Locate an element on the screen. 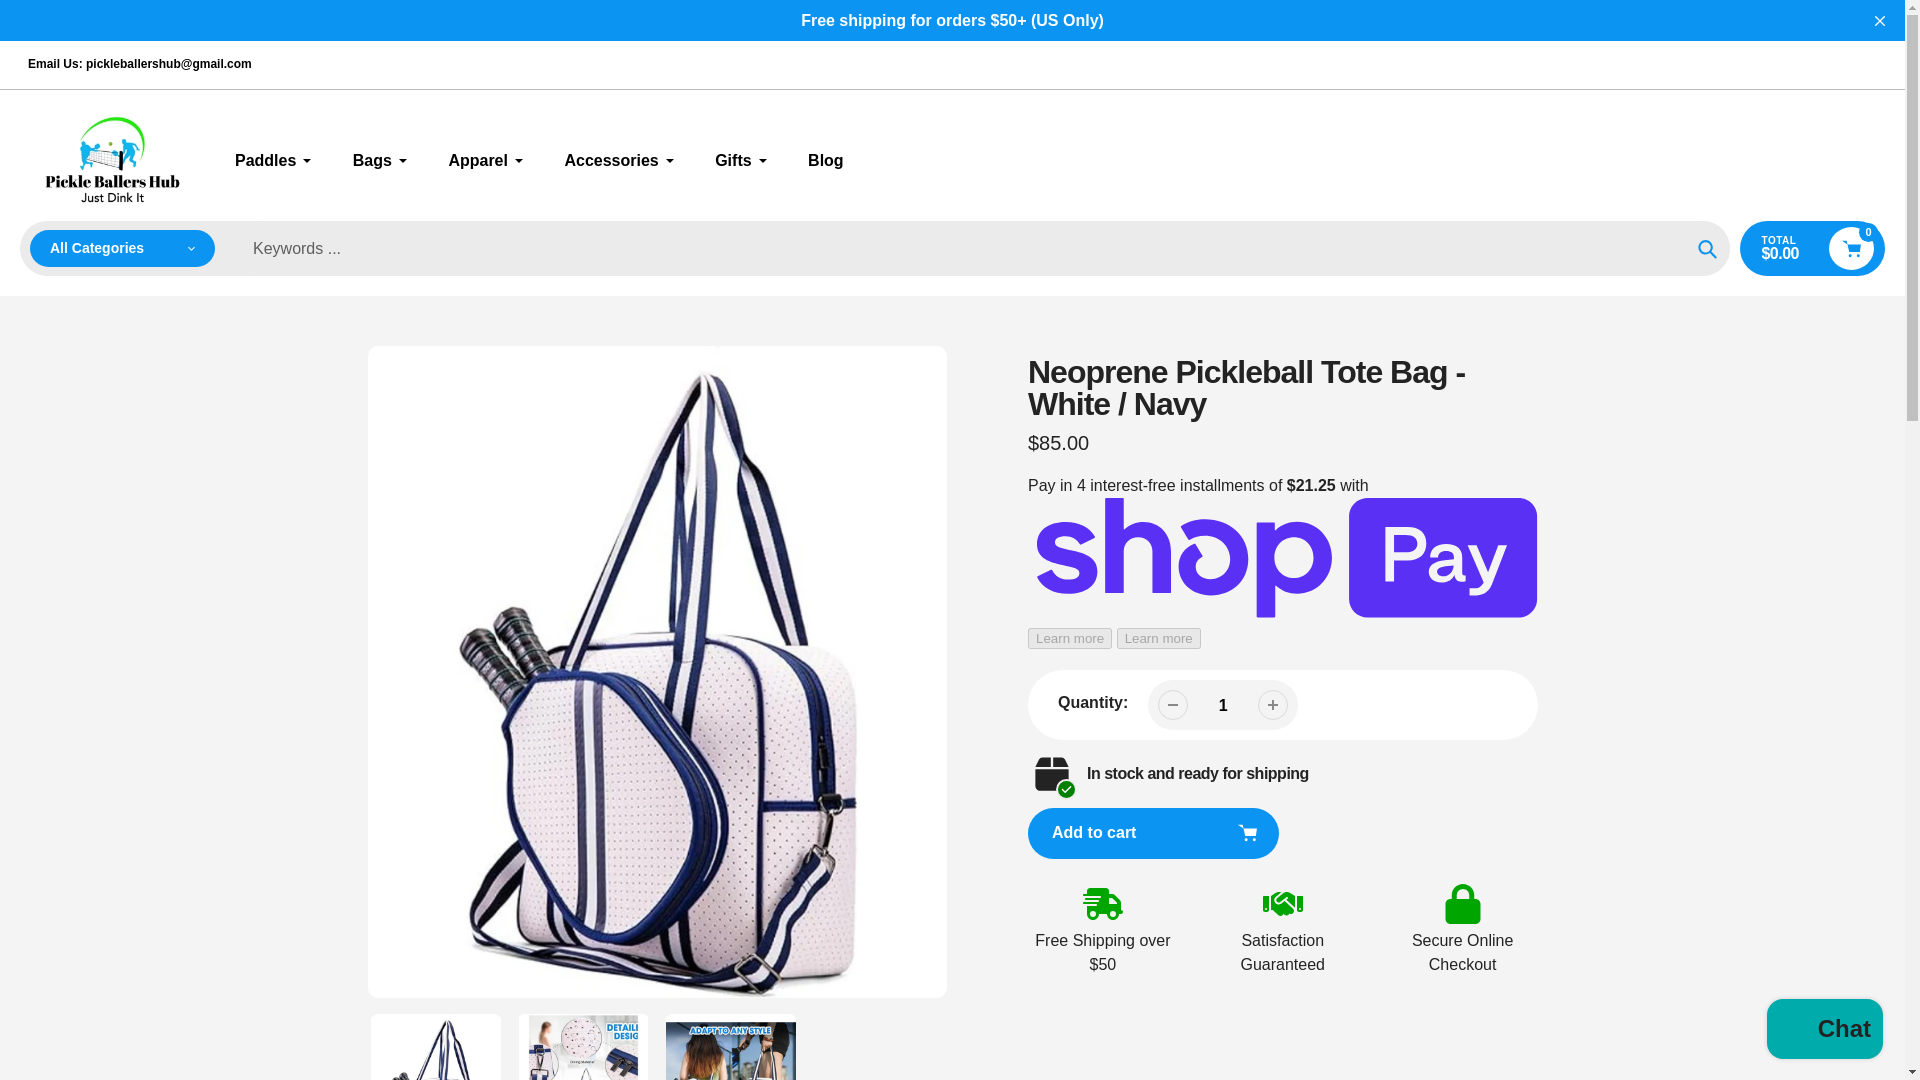 The height and width of the screenshot is (1080, 1920). 1 is located at coordinates (1222, 704).